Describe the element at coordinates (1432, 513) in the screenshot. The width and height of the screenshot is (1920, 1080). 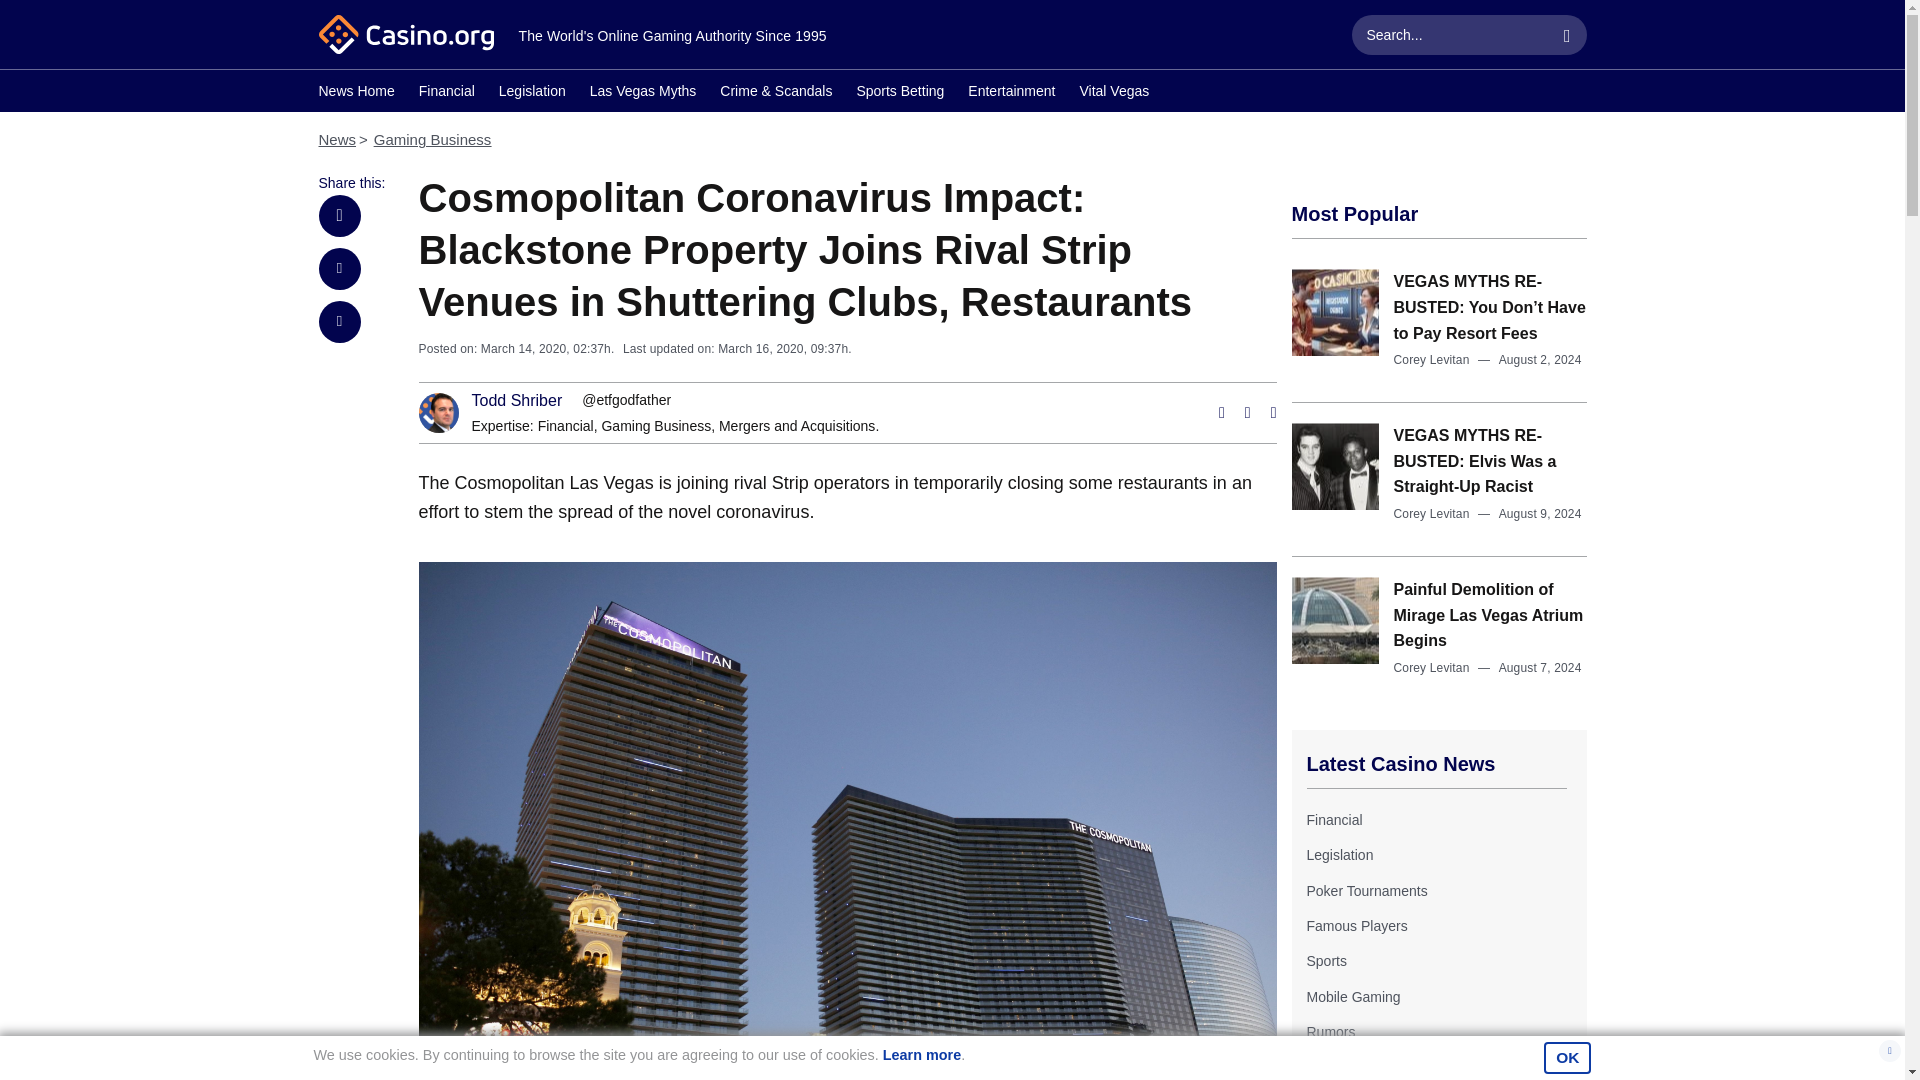
I see `Corey Levitan` at that location.